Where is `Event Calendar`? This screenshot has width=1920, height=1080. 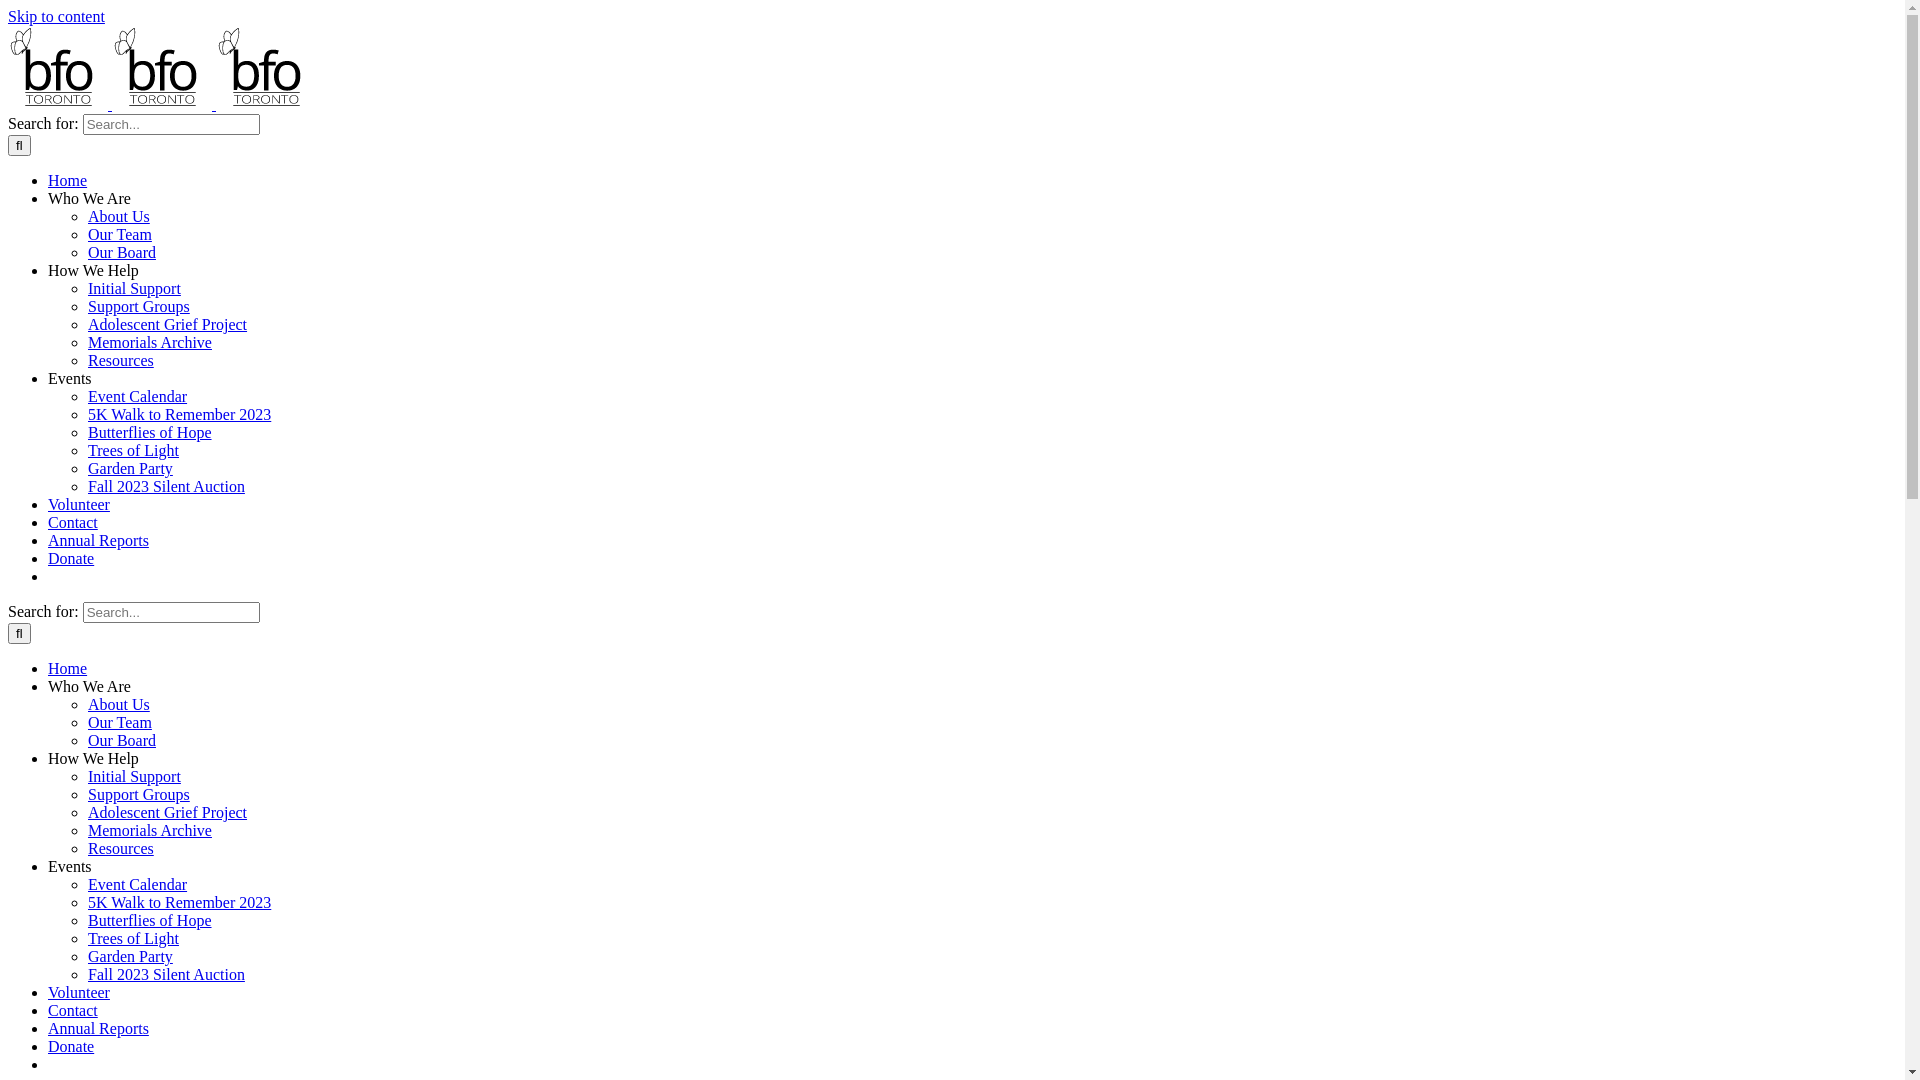
Event Calendar is located at coordinates (138, 884).